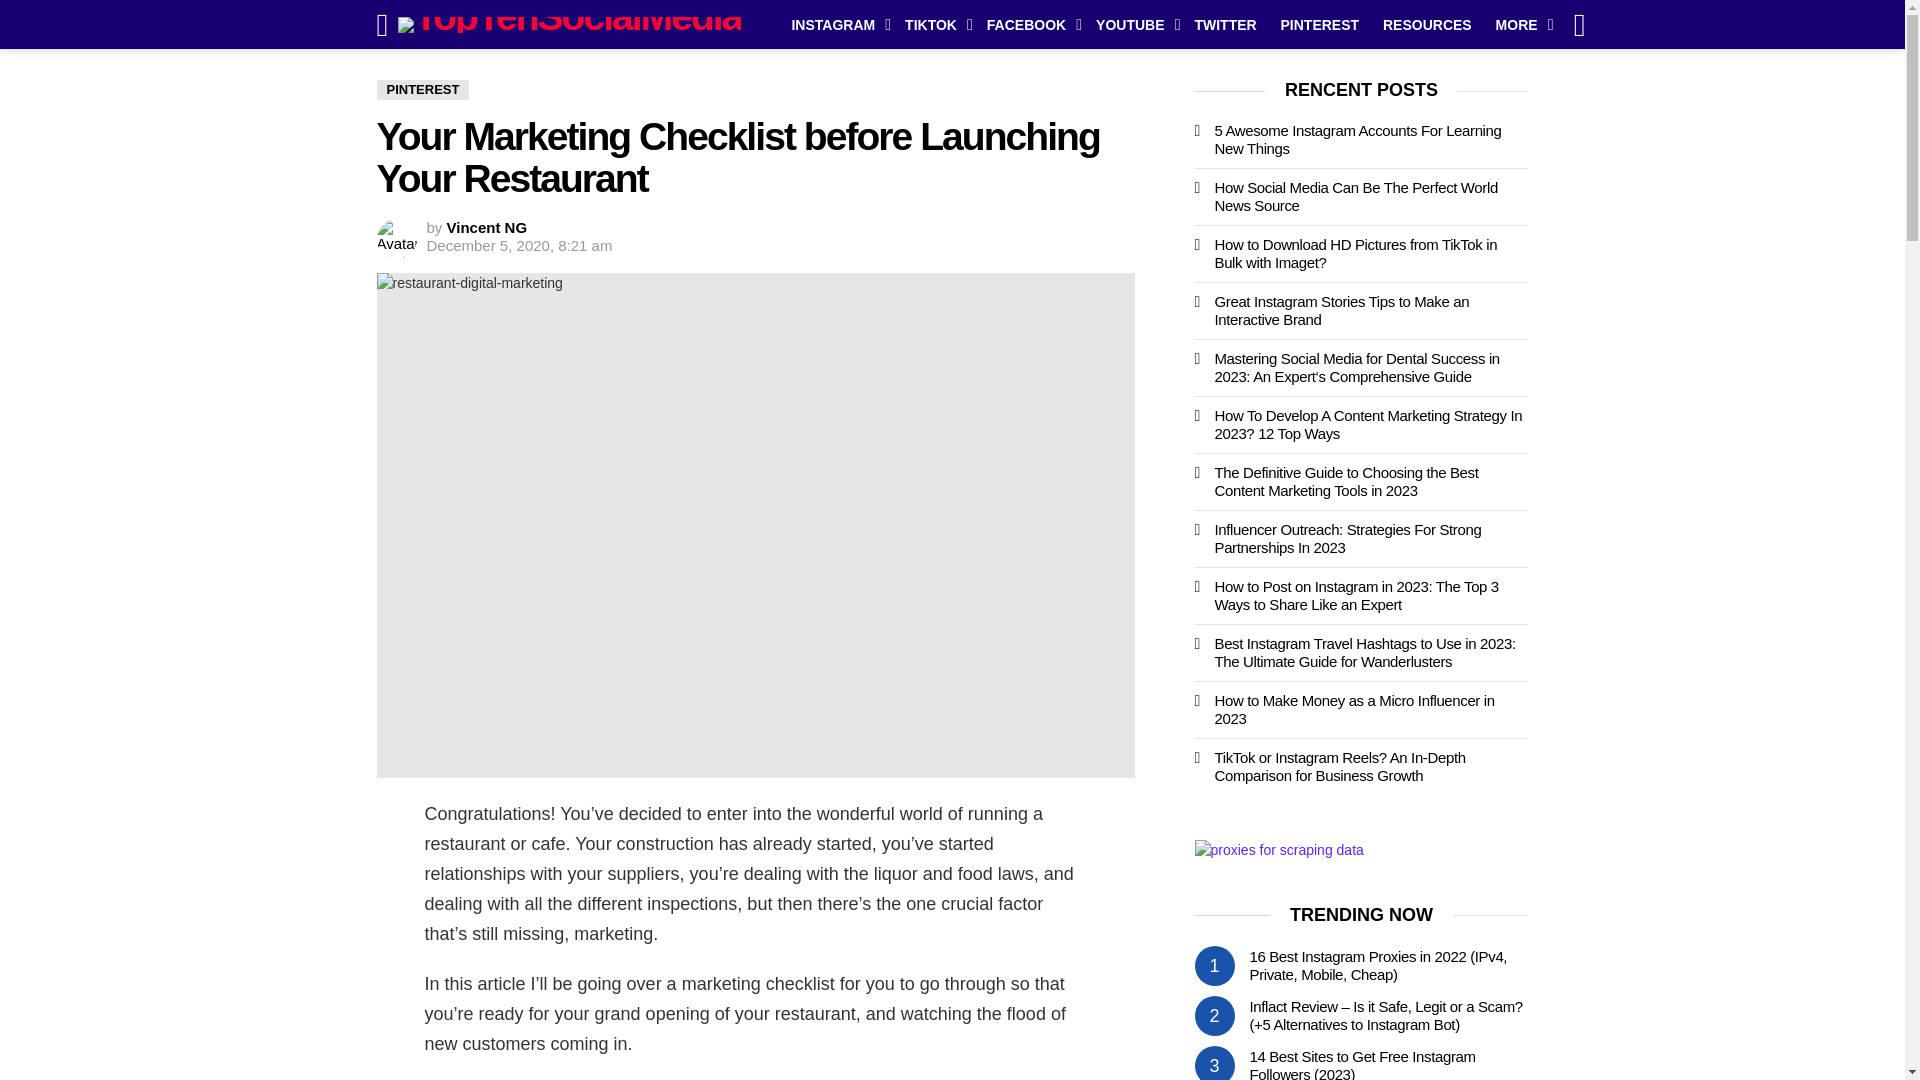  I want to click on FACEBOOK, so click(1030, 24).